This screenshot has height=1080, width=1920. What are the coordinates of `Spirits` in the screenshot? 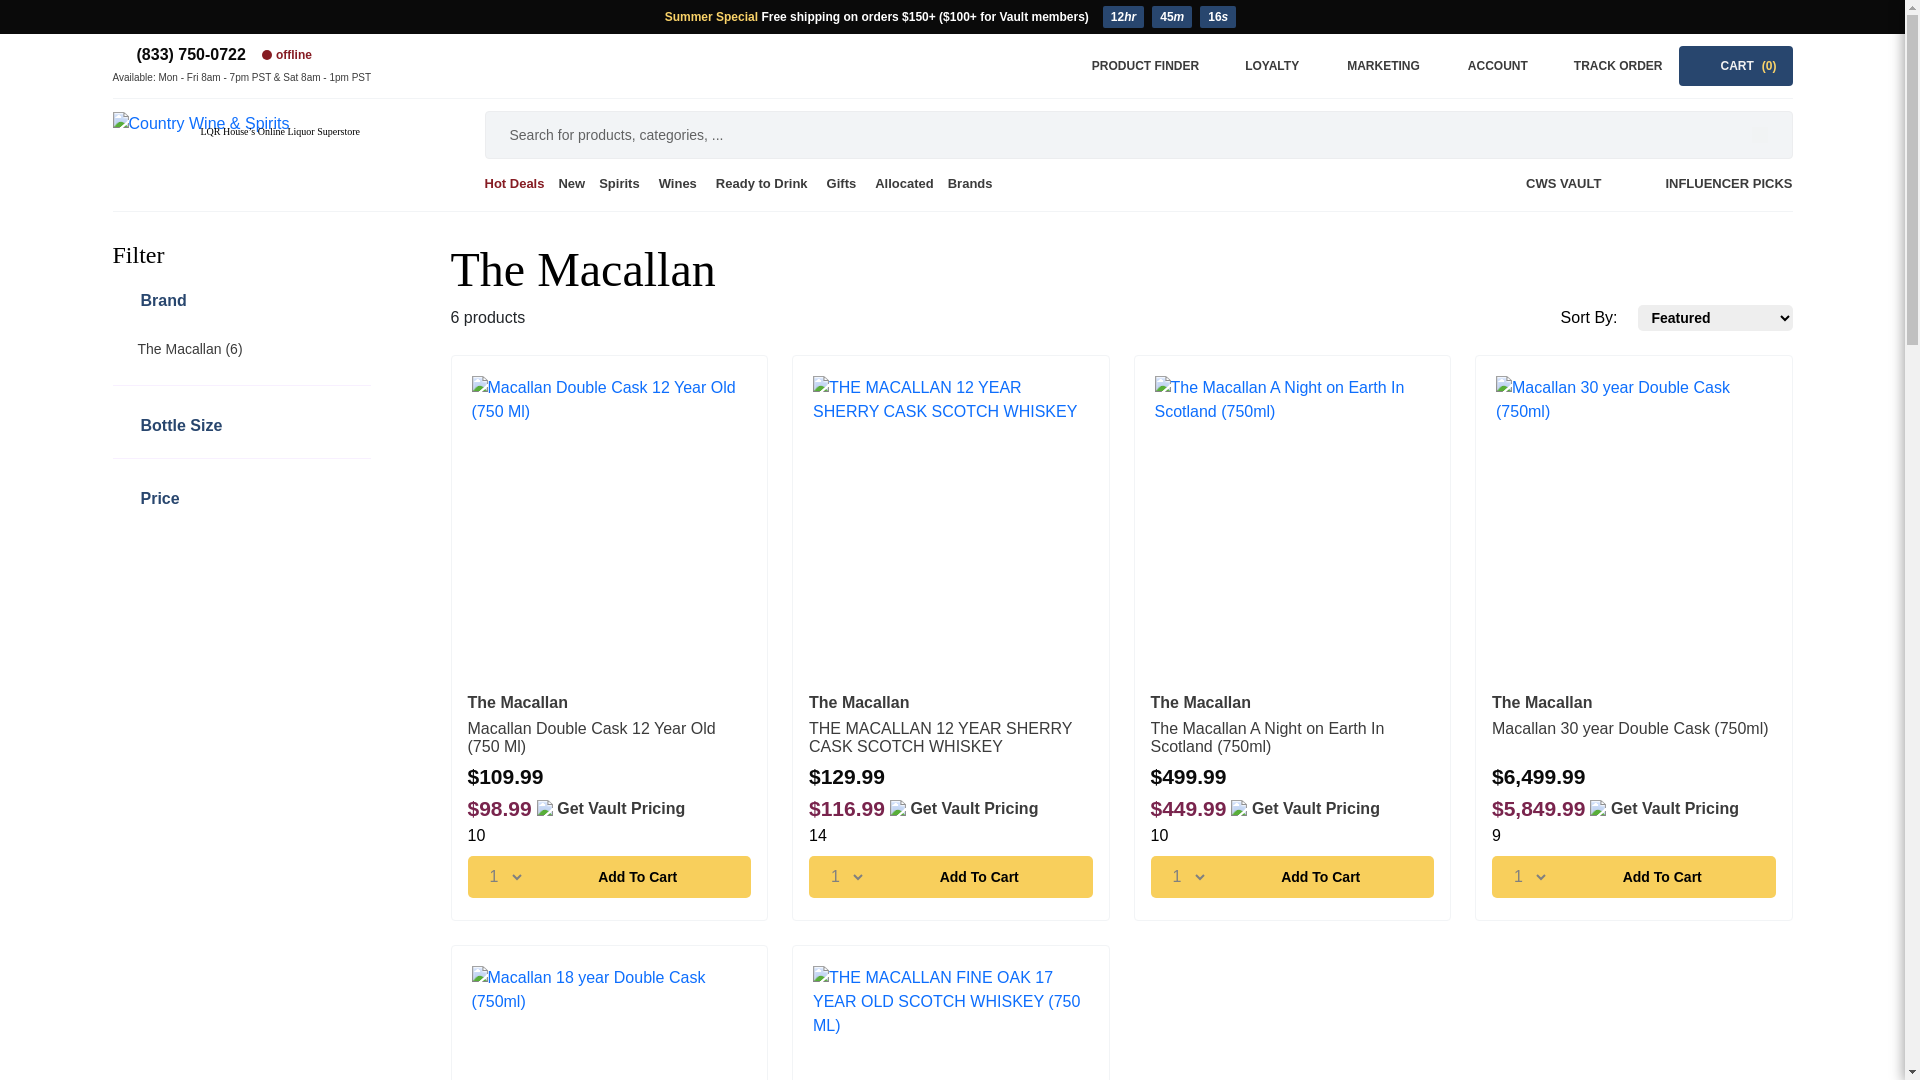 It's located at (620, 184).